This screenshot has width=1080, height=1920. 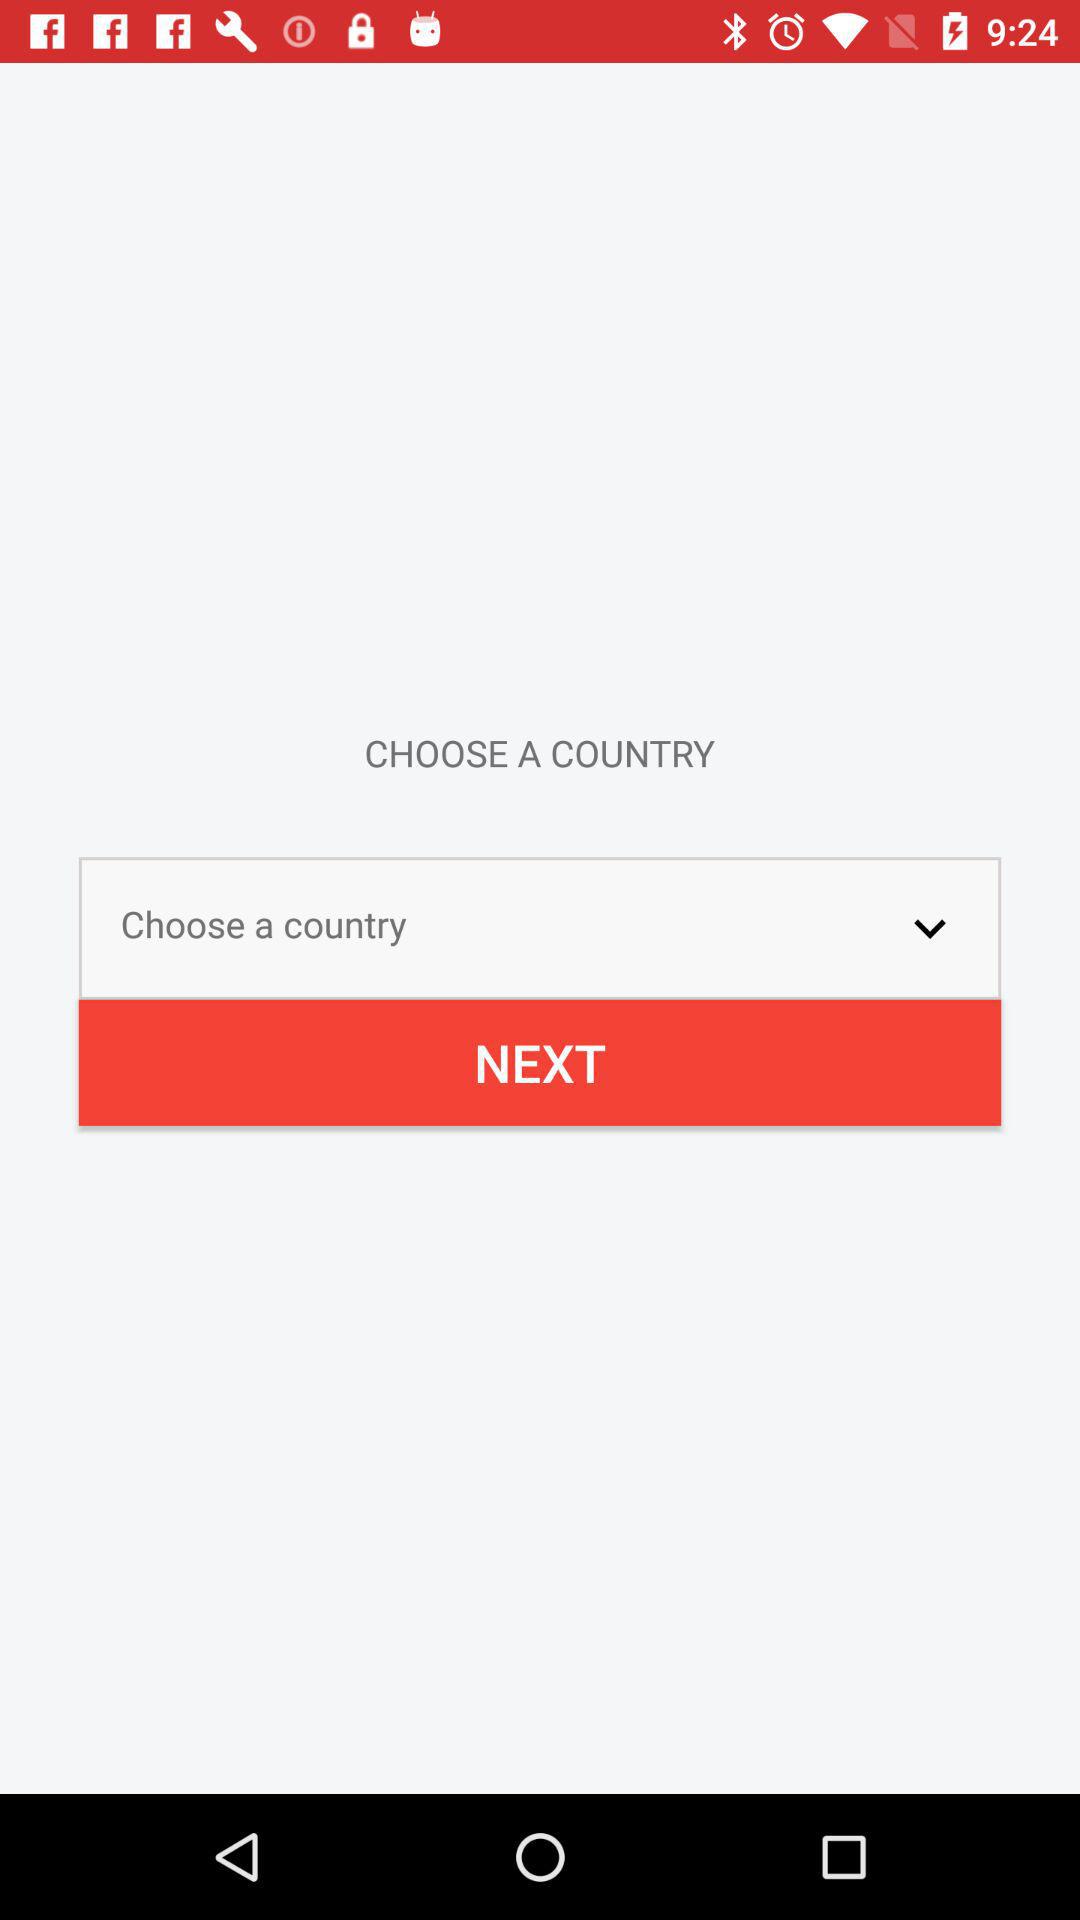 What do you see at coordinates (930, 928) in the screenshot?
I see `choose the item next to choose a country icon` at bounding box center [930, 928].